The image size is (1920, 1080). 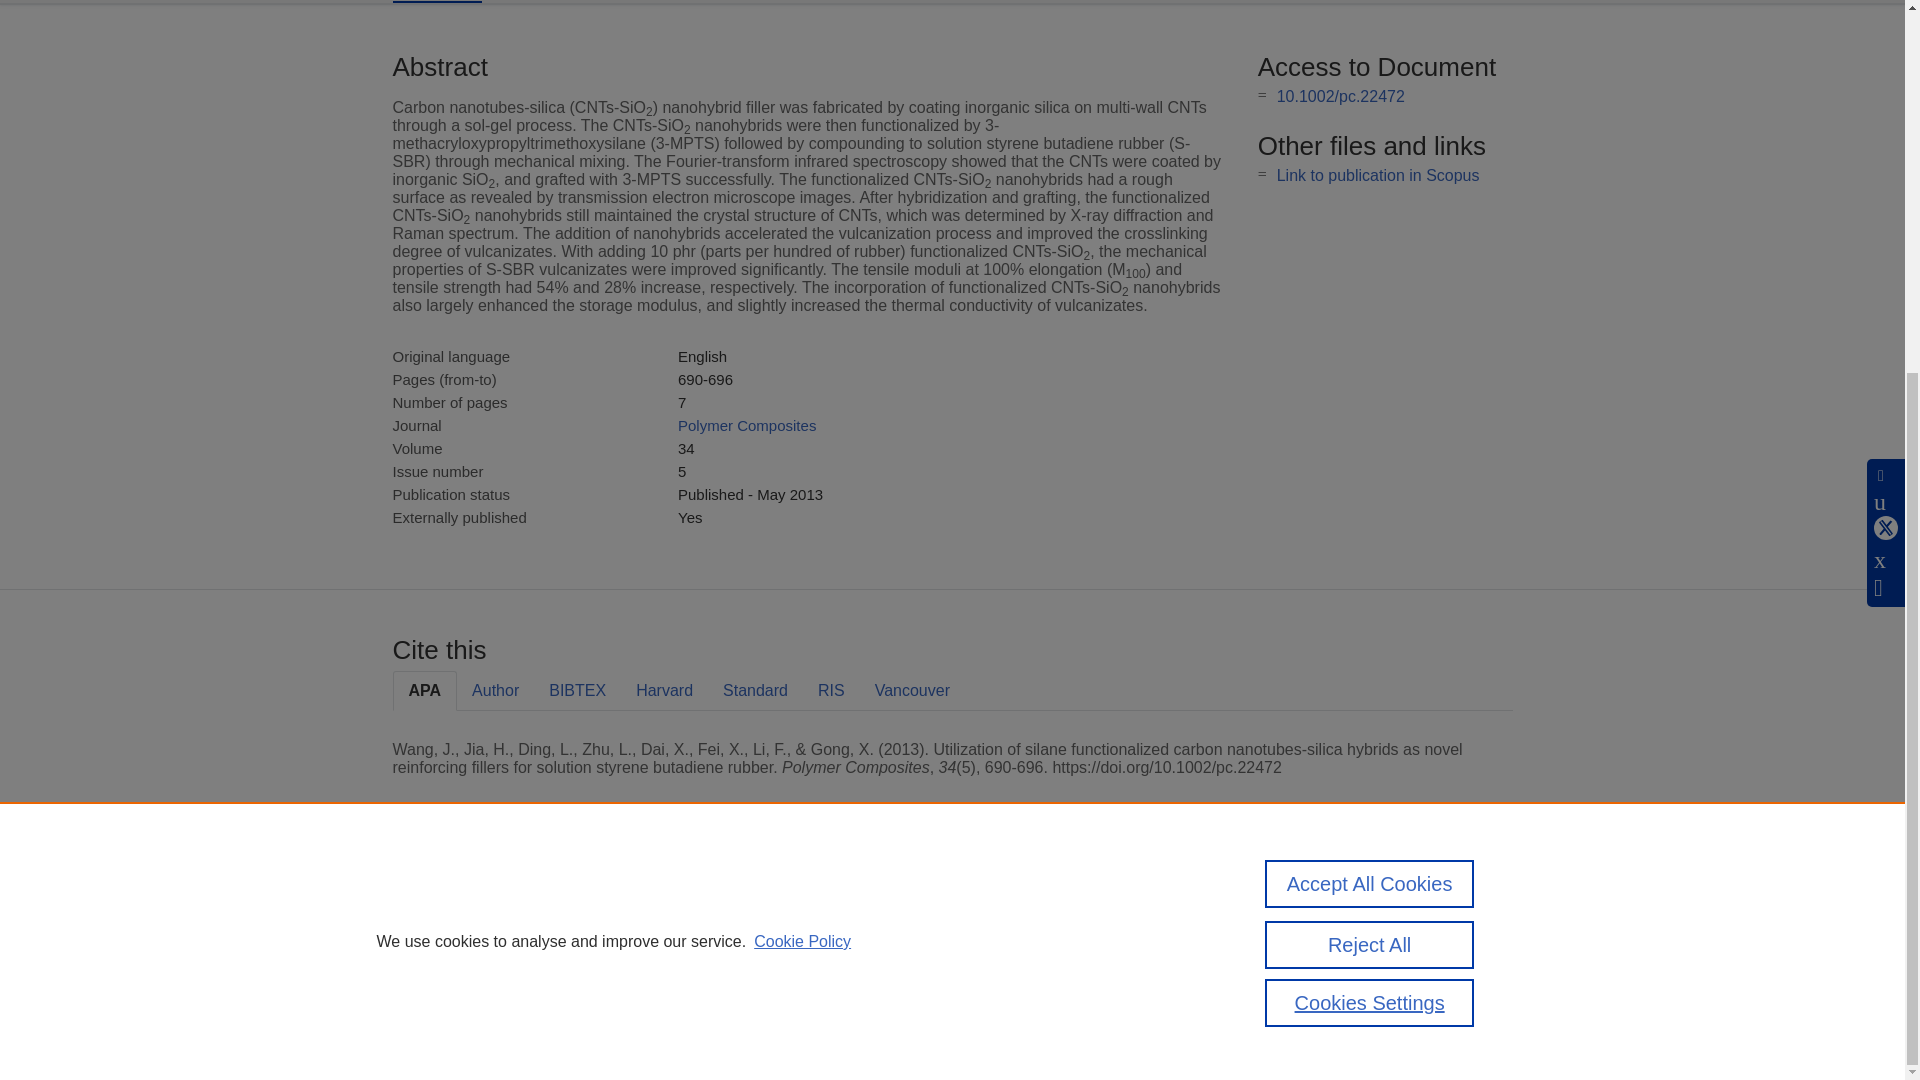 What do you see at coordinates (802, 383) in the screenshot?
I see `Cookie Policy` at bounding box center [802, 383].